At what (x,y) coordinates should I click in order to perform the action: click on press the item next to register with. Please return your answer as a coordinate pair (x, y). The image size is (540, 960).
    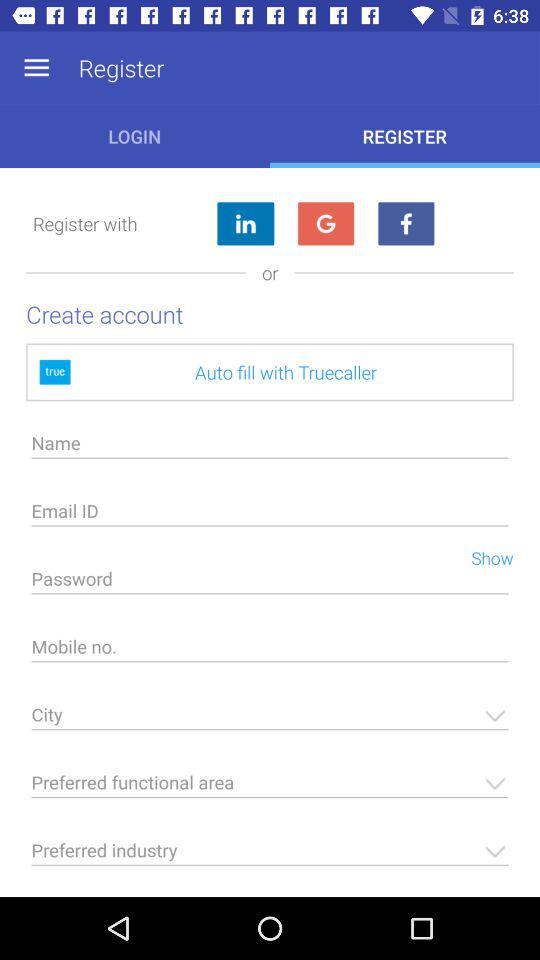
    Looking at the image, I should click on (244, 224).